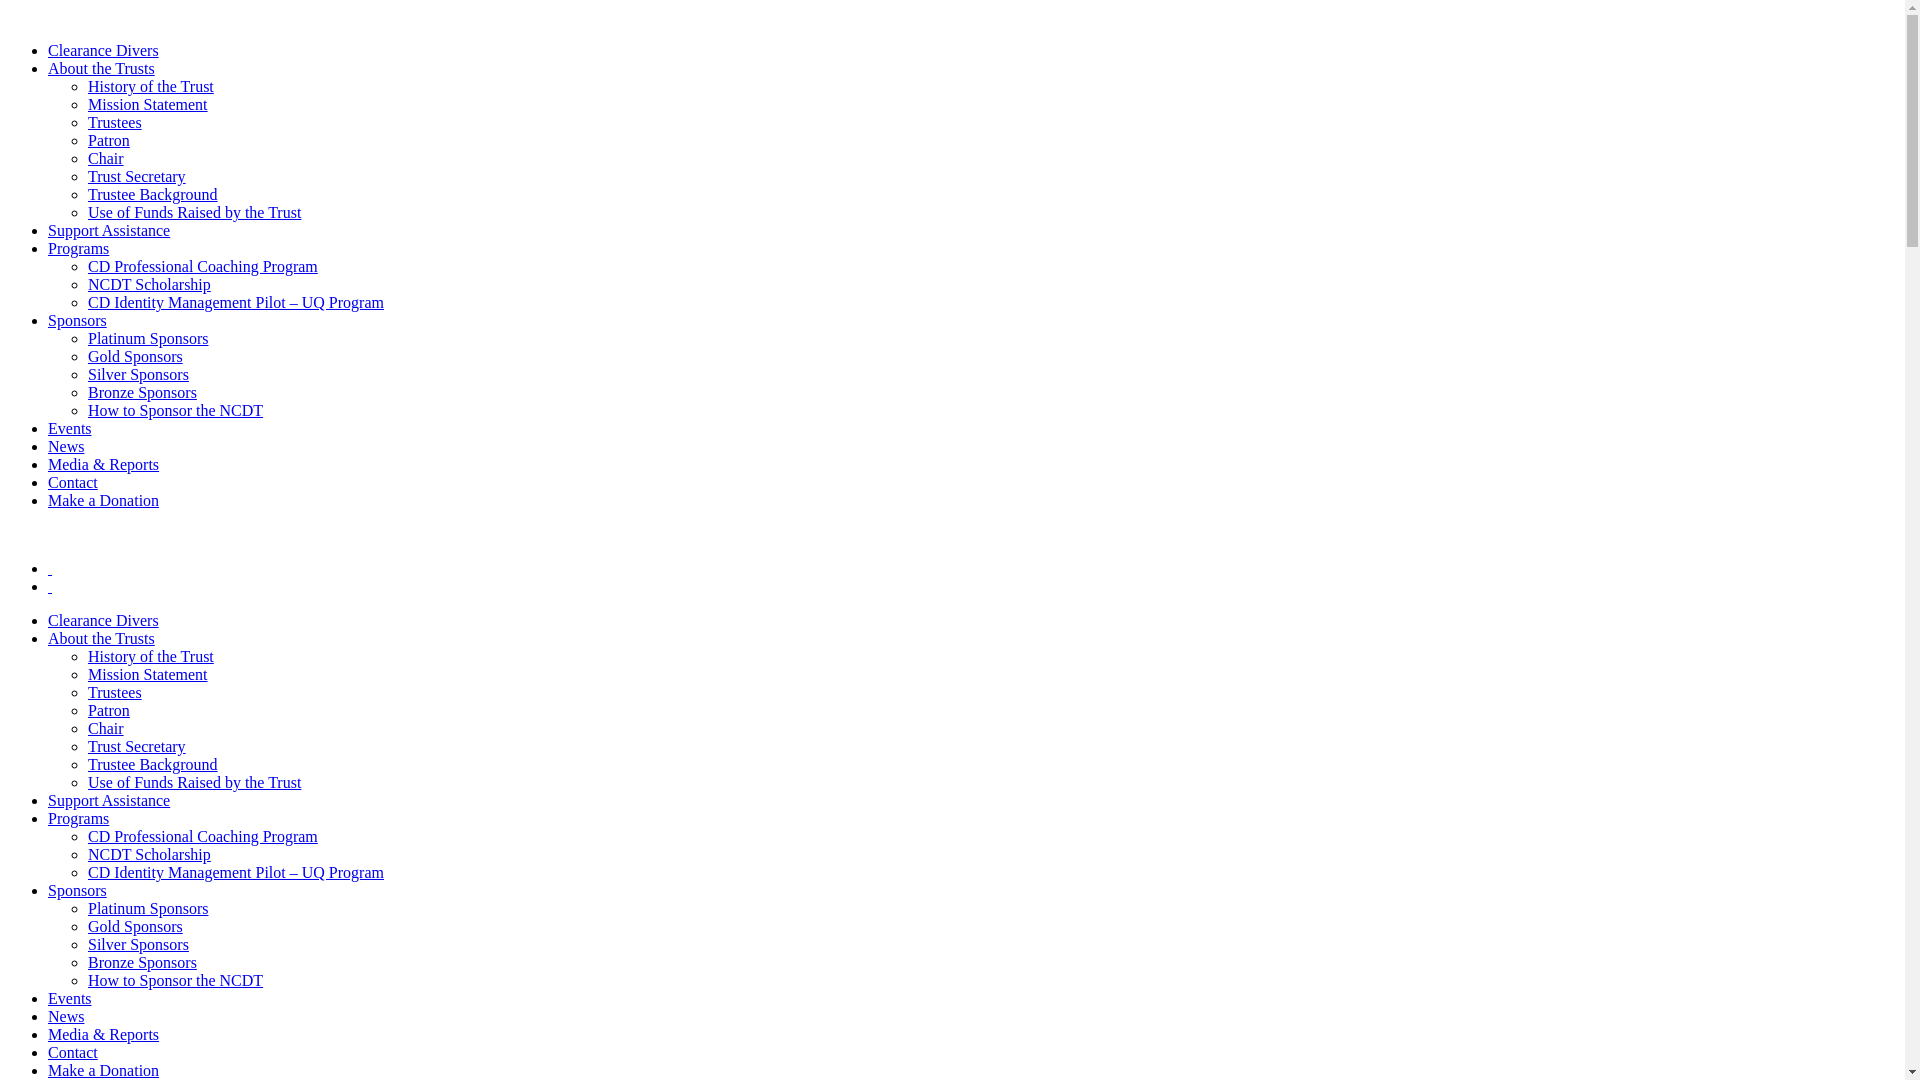 This screenshot has height=1080, width=1920. What do you see at coordinates (136, 926) in the screenshot?
I see `Gold Sponsors` at bounding box center [136, 926].